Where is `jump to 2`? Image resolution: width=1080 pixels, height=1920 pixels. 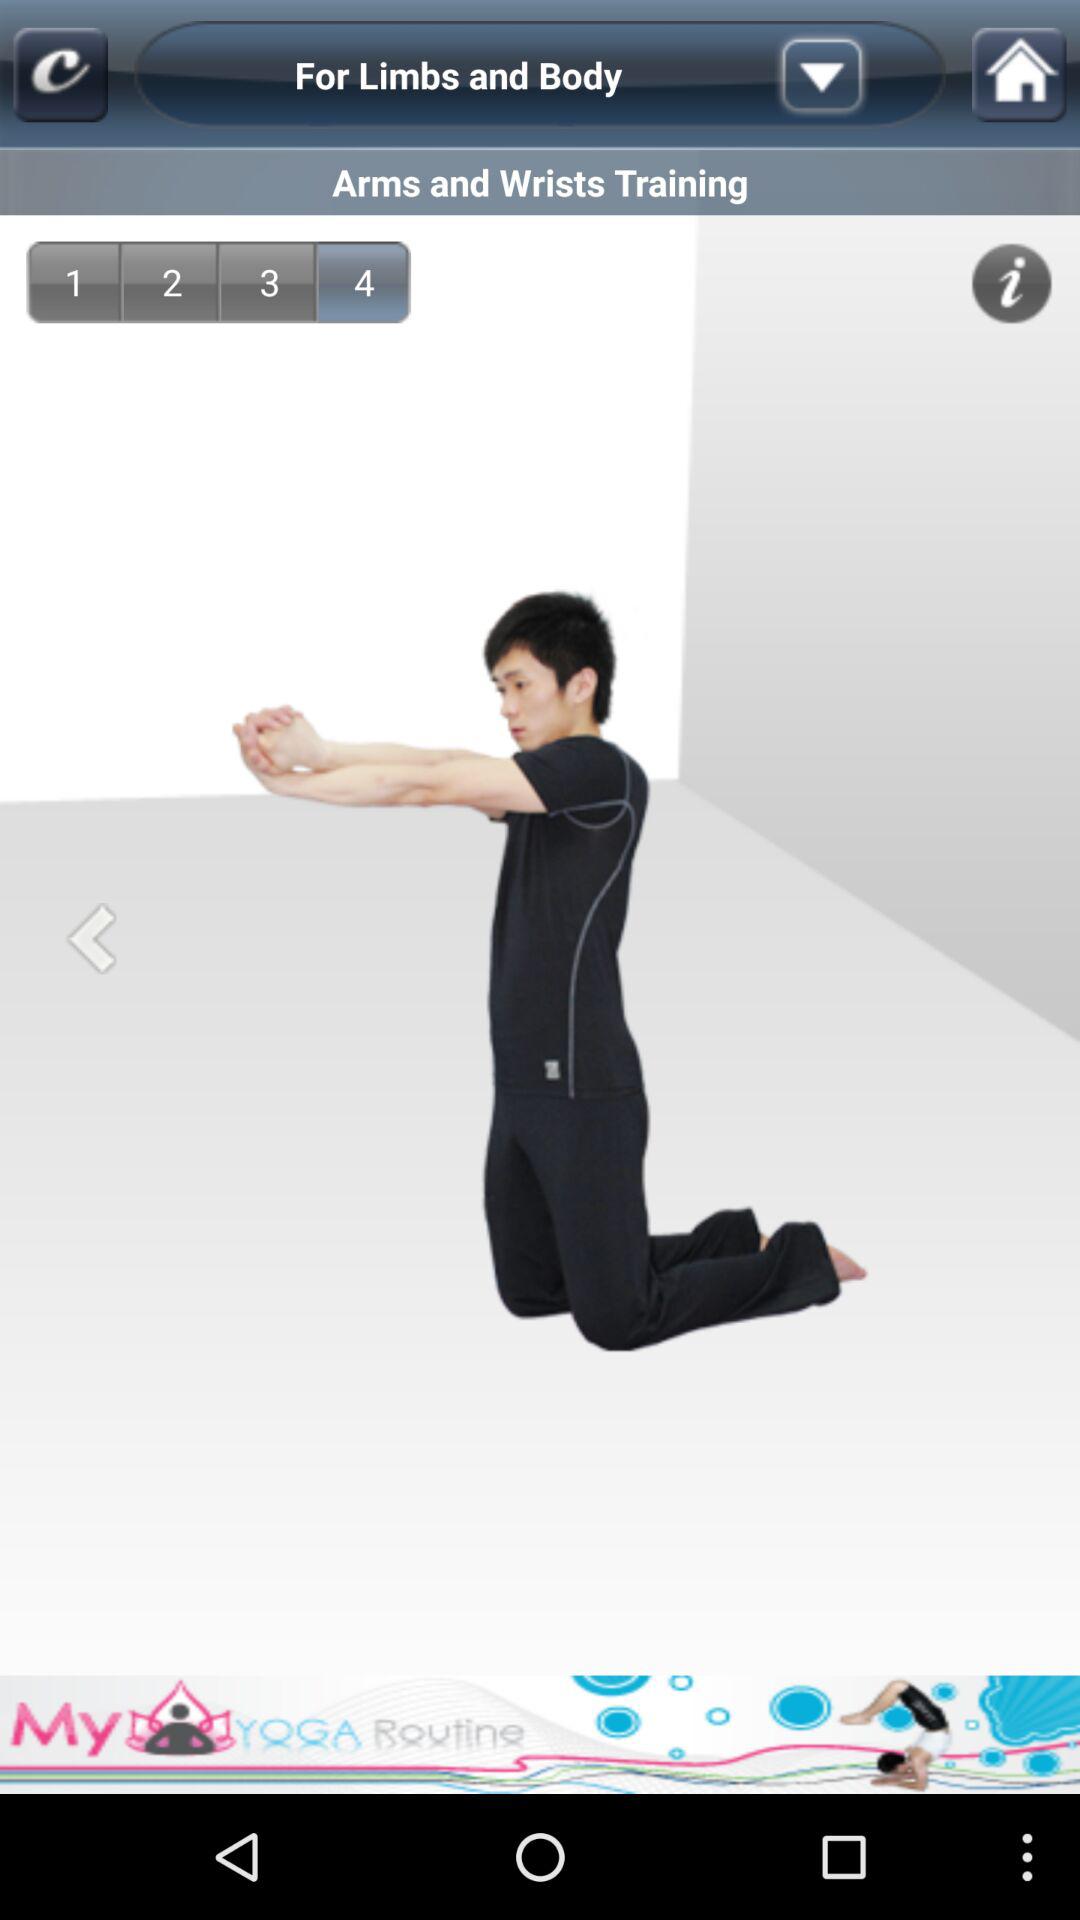 jump to 2 is located at coordinates (172, 282).